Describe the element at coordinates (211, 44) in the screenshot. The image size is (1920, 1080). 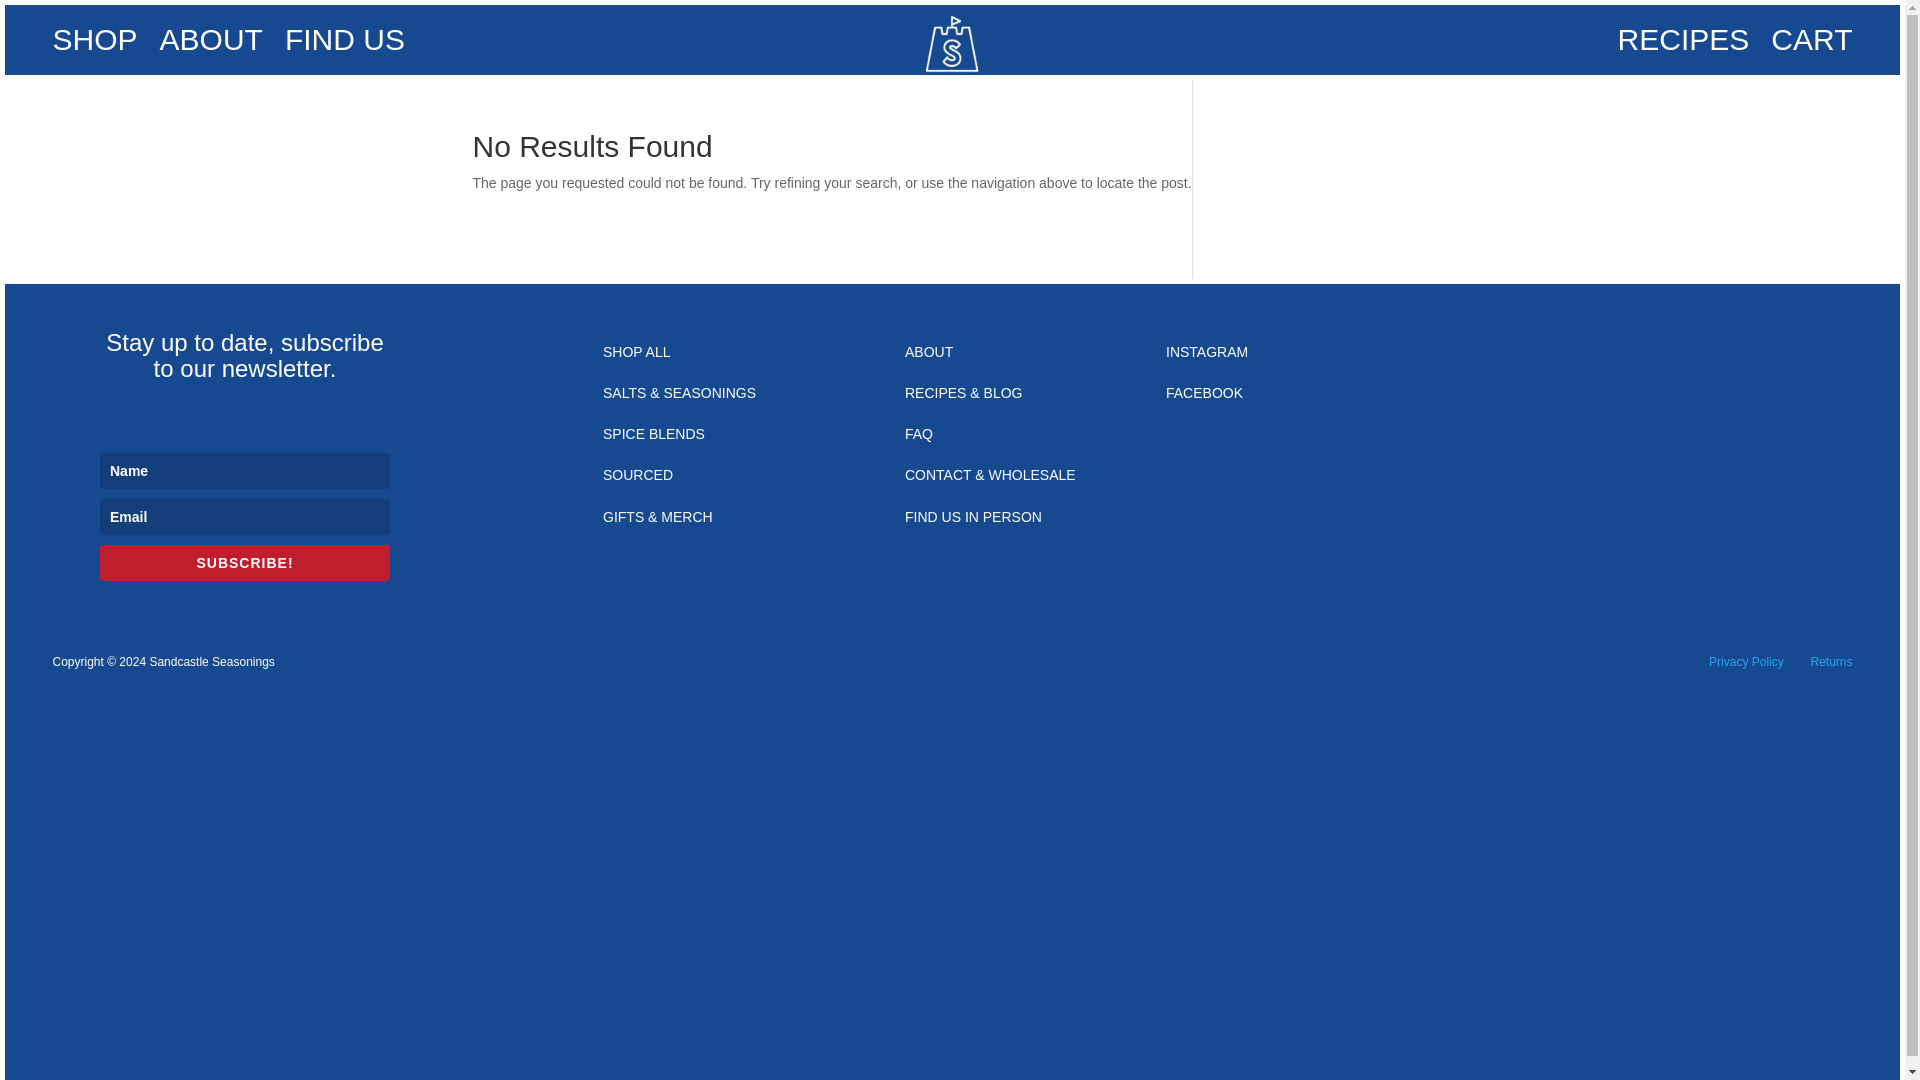
I see `ABOUT` at that location.